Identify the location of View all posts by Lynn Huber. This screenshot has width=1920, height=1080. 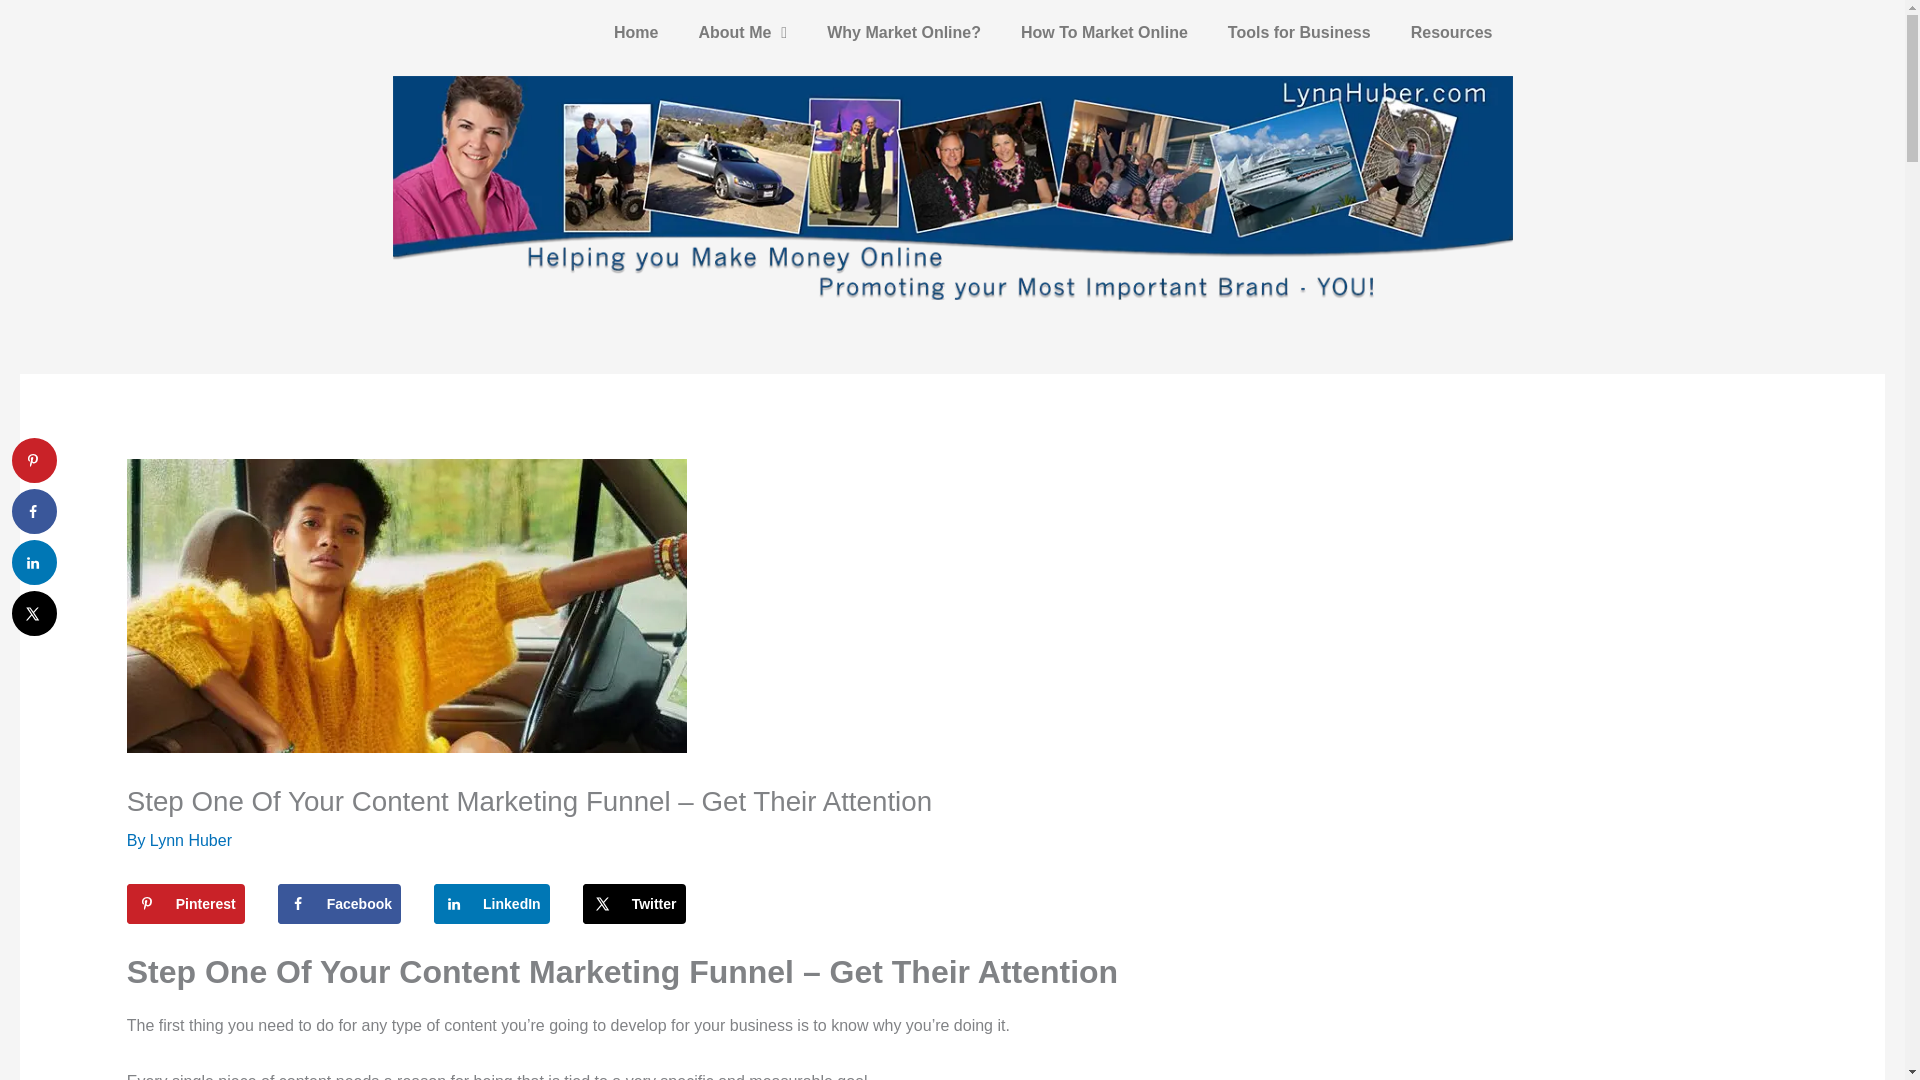
(190, 840).